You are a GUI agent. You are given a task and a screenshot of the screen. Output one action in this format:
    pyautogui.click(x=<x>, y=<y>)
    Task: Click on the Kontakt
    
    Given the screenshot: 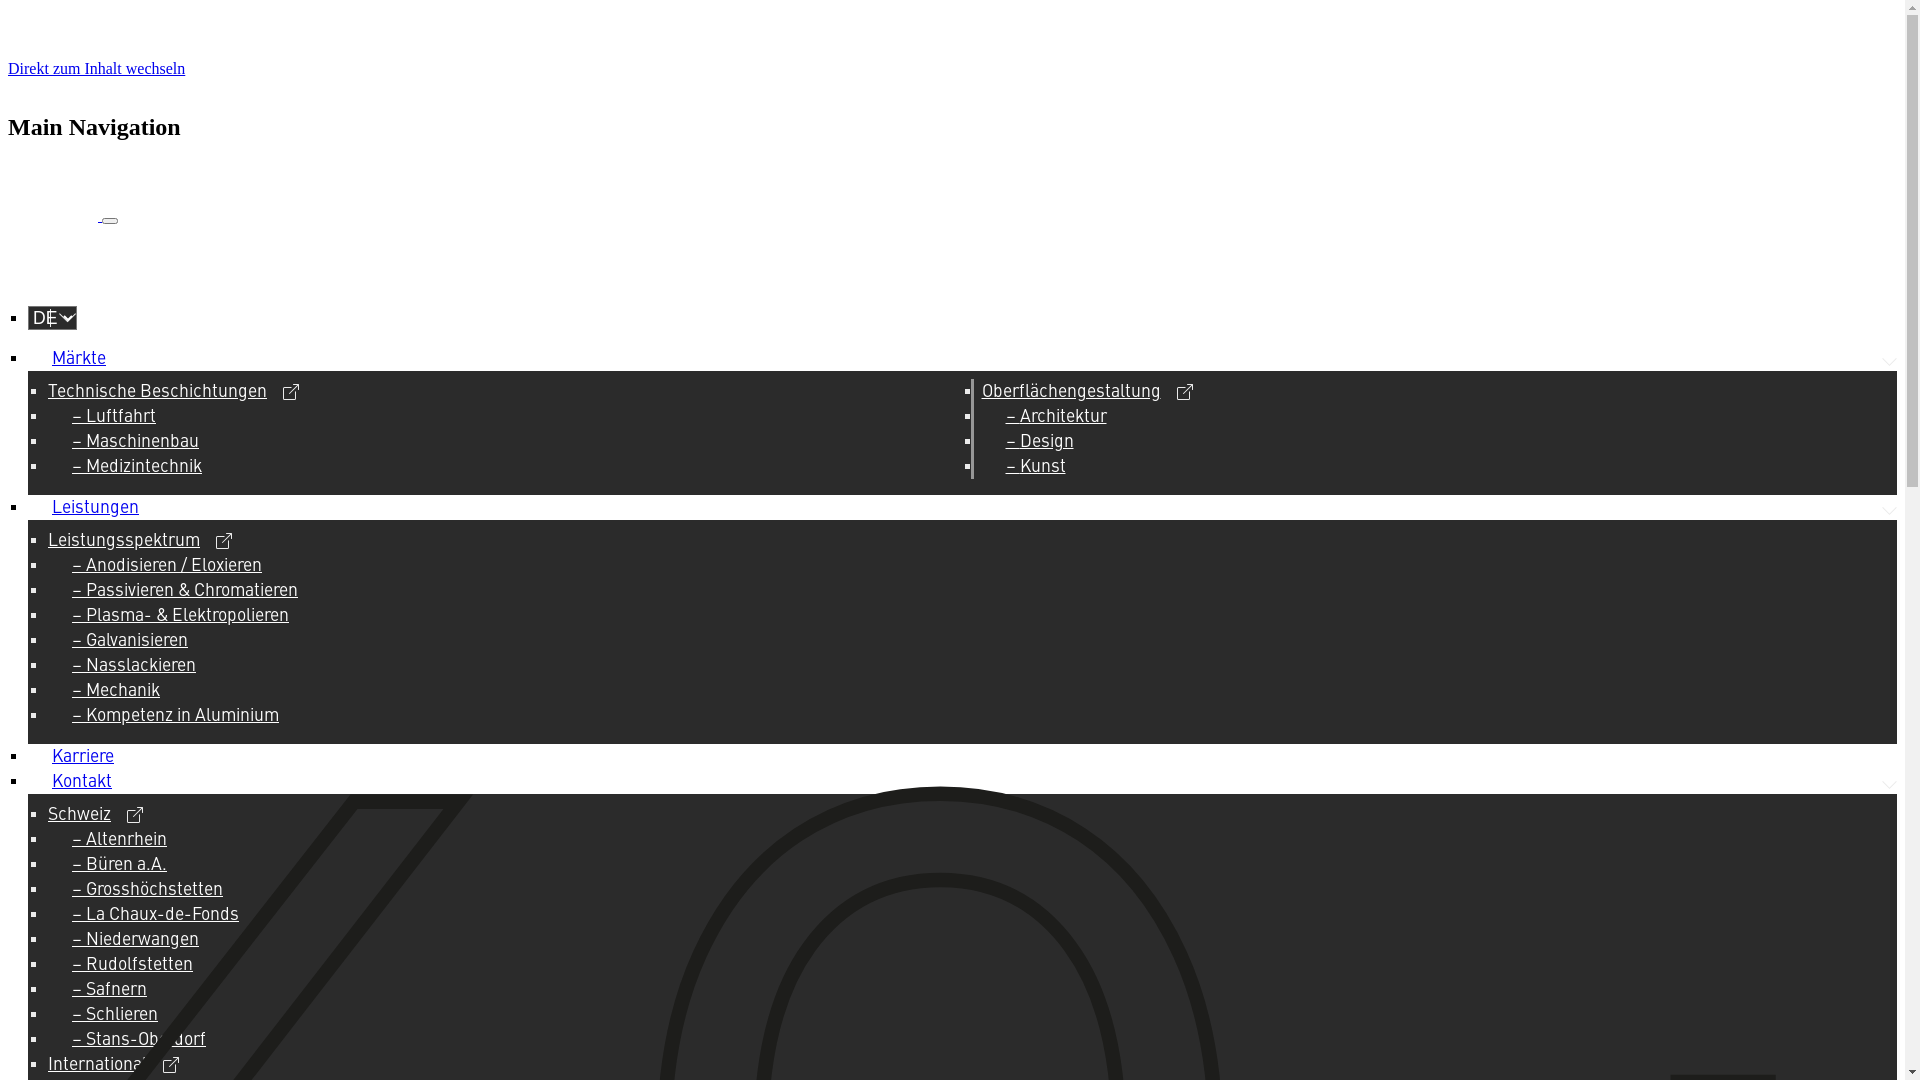 What is the action you would take?
    pyautogui.click(x=82, y=782)
    